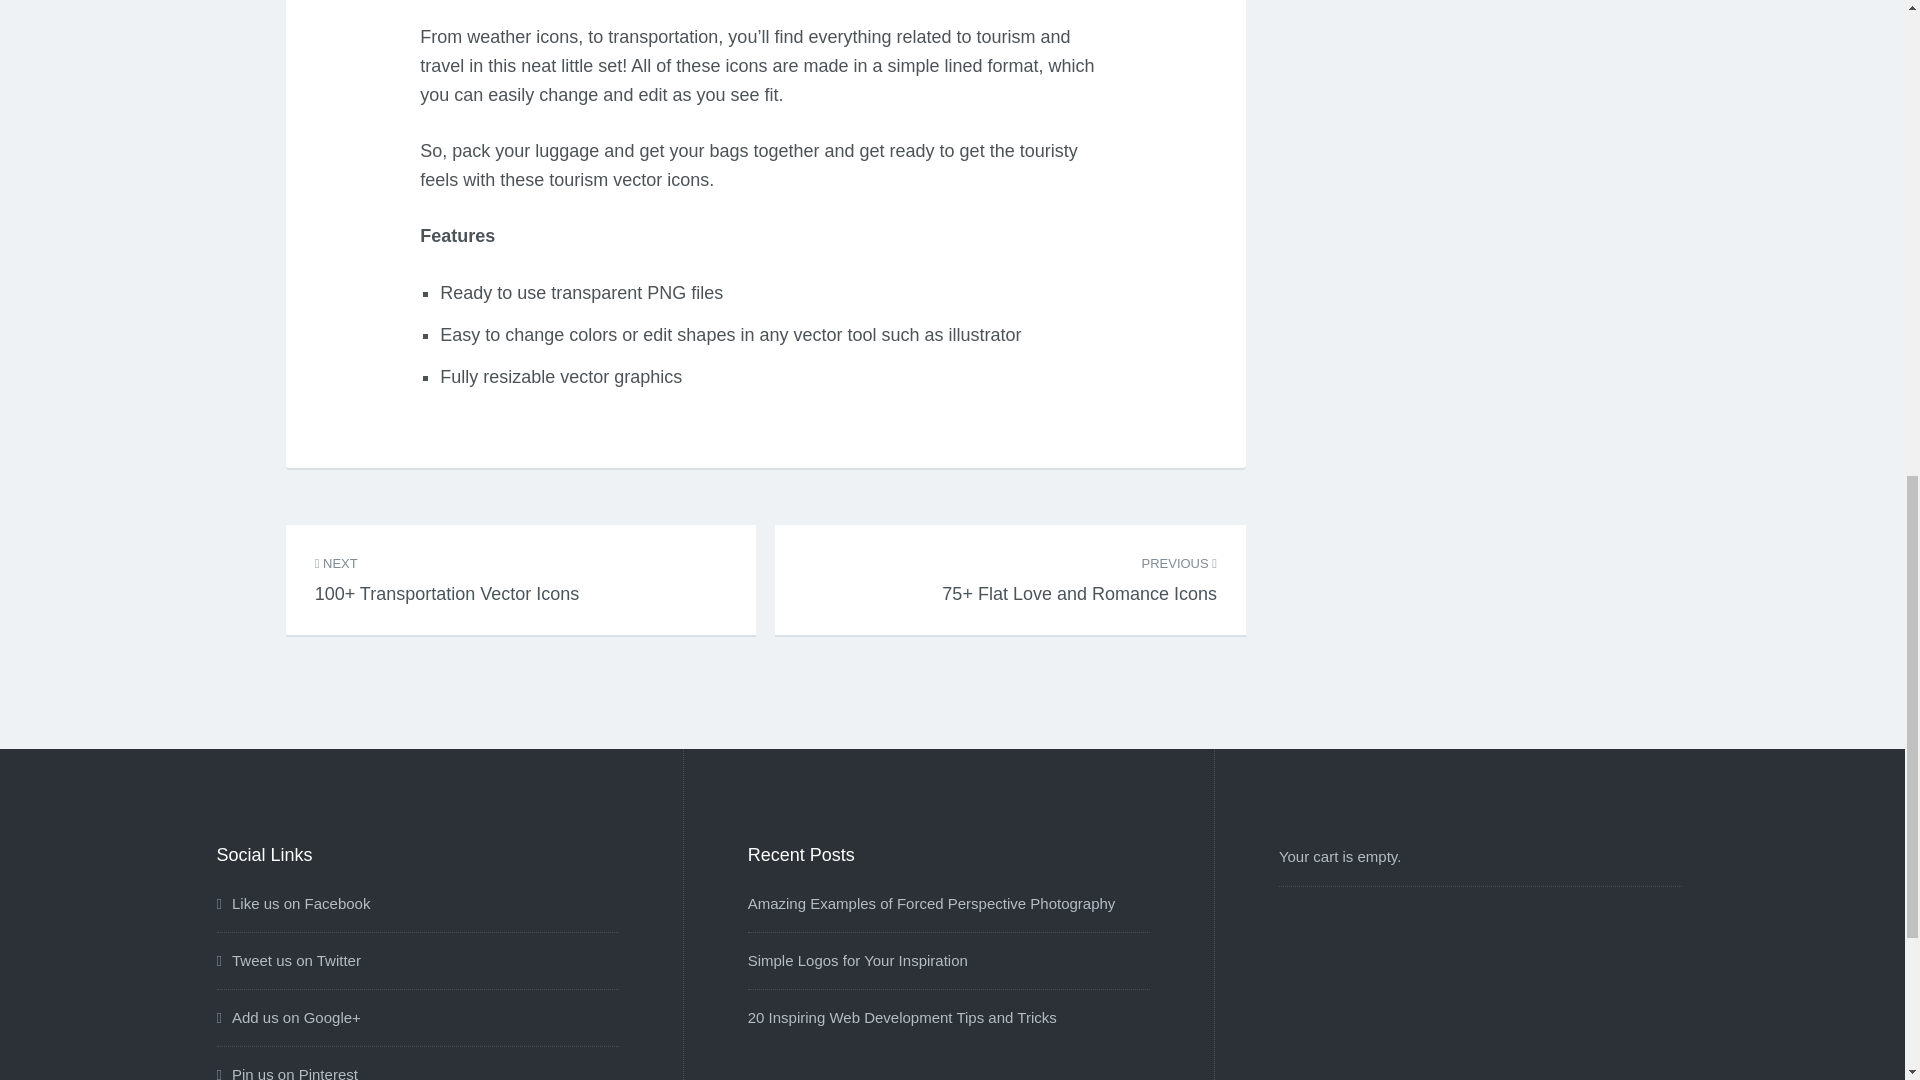 The height and width of the screenshot is (1080, 1920). What do you see at coordinates (288, 960) in the screenshot?
I see `Tweet us on Twitter` at bounding box center [288, 960].